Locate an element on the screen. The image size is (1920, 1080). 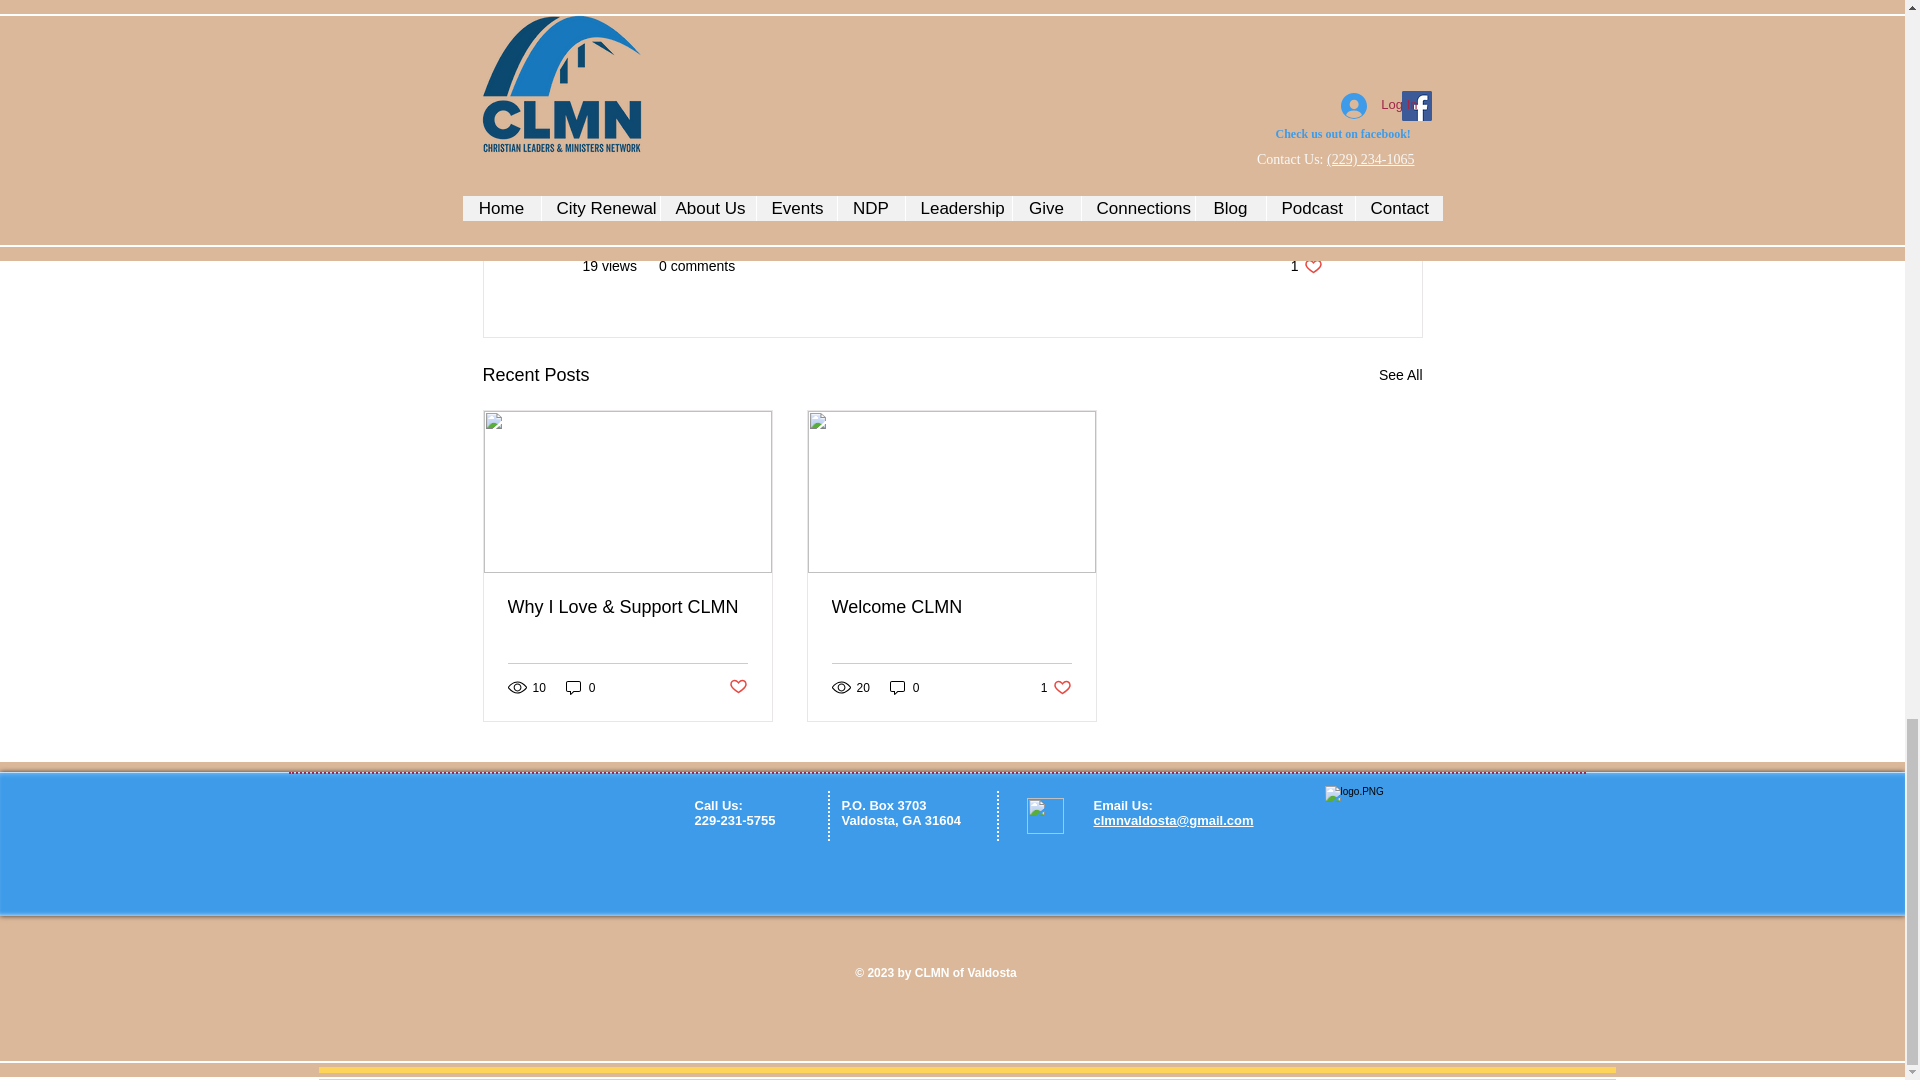
0 is located at coordinates (951, 607).